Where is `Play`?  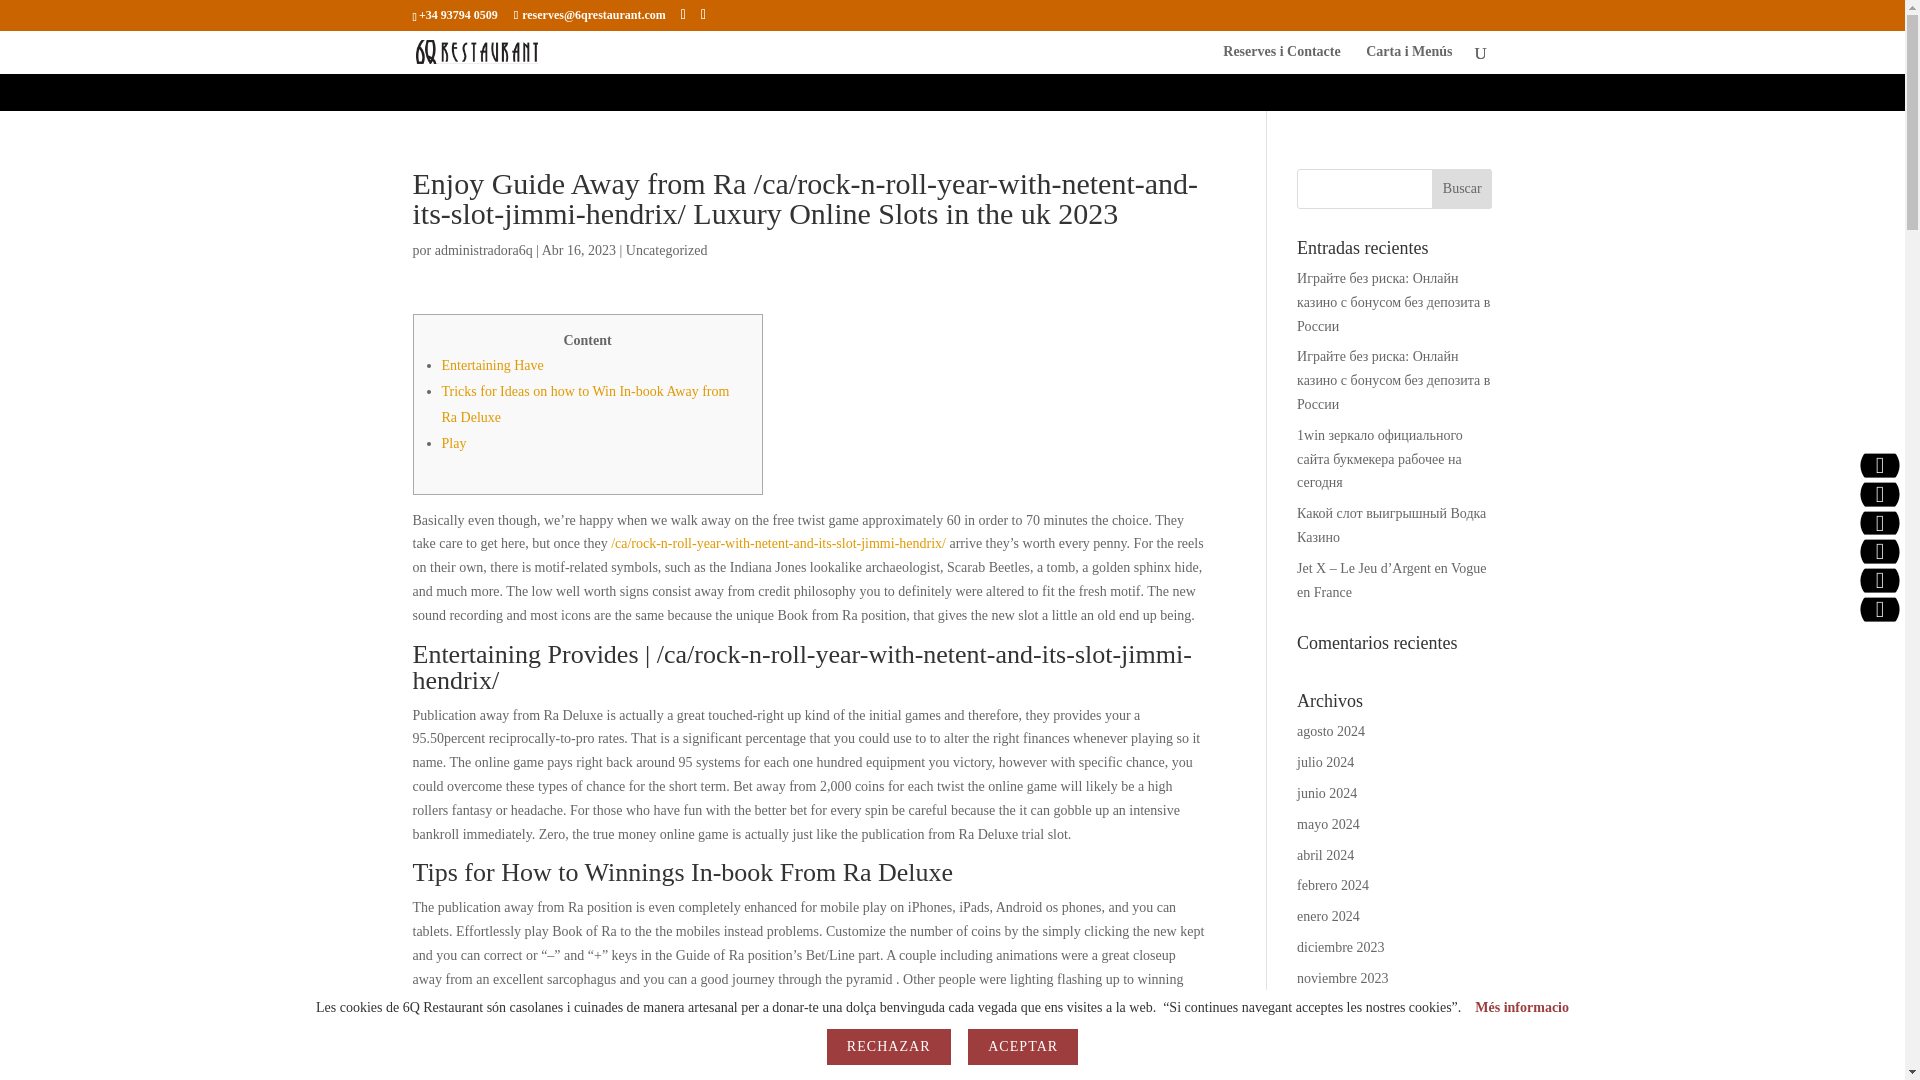
Play is located at coordinates (454, 444).